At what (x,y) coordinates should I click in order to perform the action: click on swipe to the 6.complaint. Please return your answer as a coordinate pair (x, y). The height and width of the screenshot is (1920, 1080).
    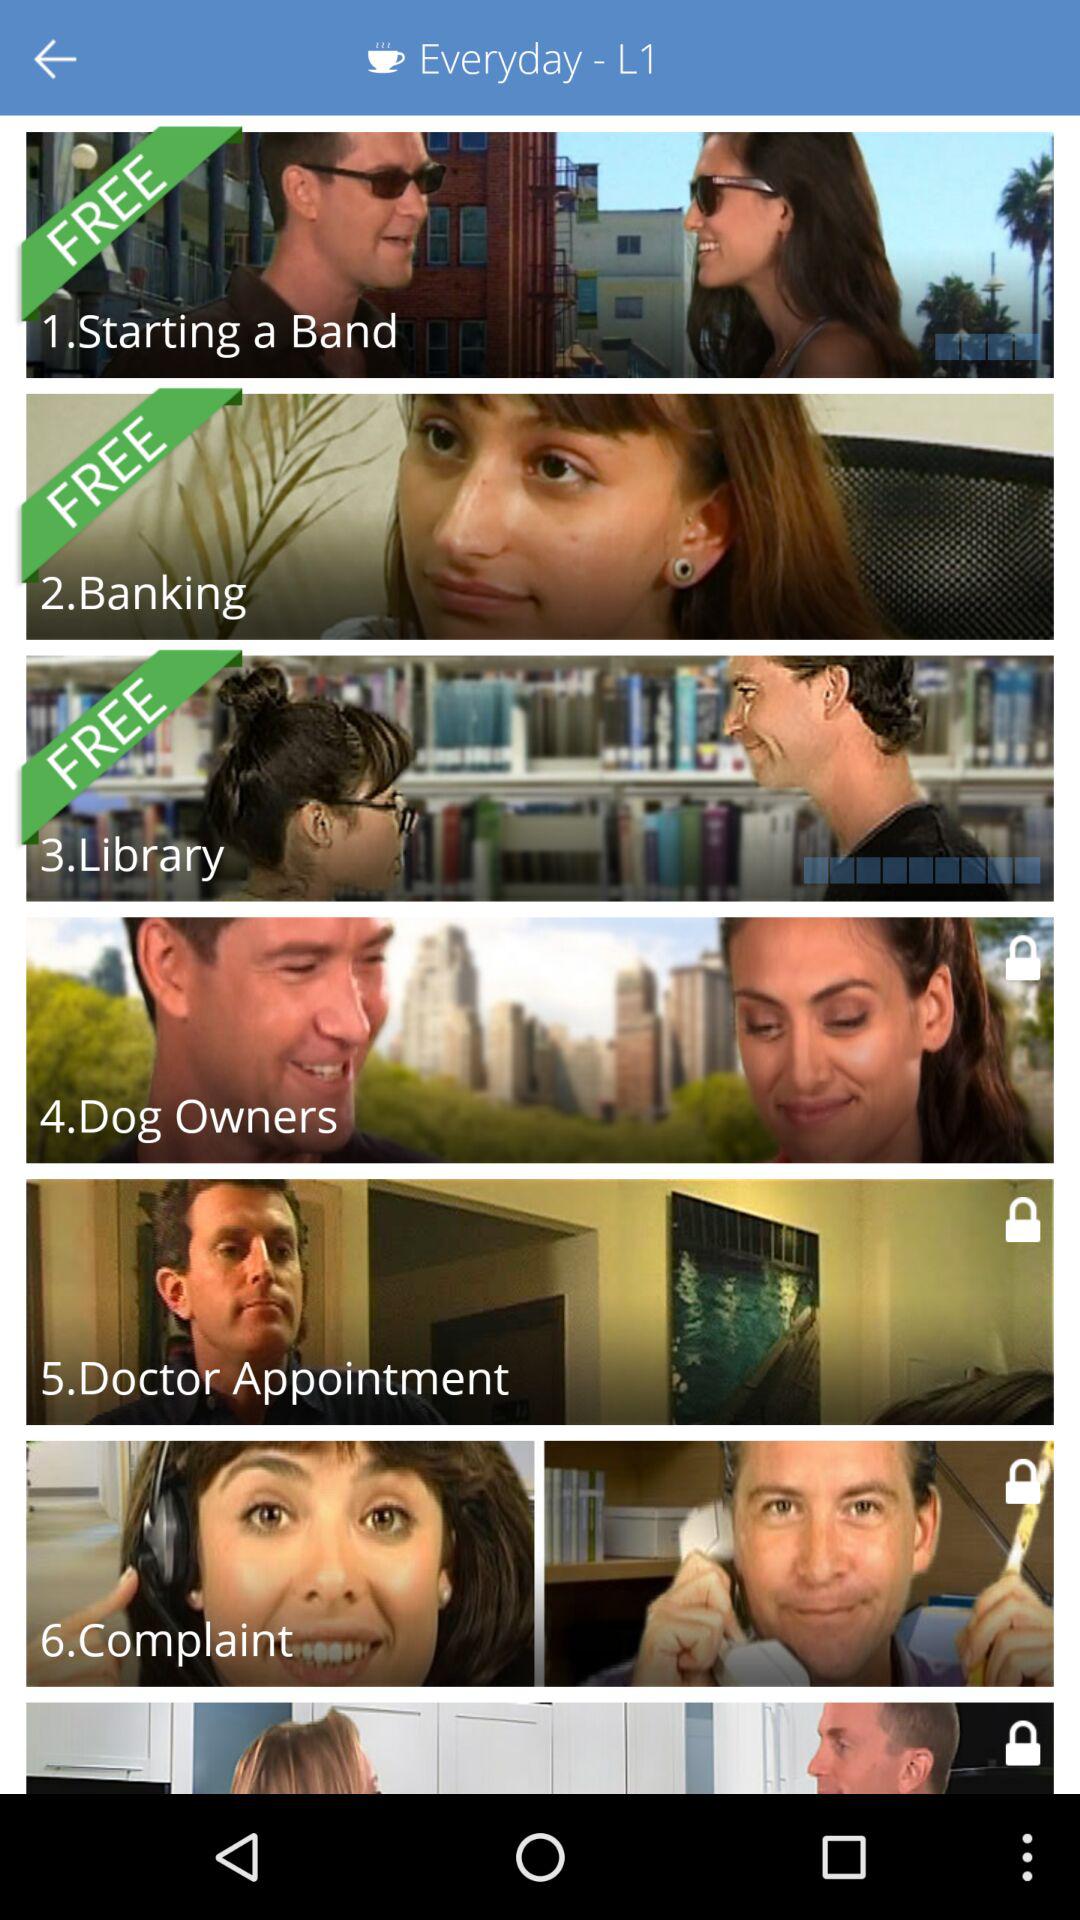
    Looking at the image, I should click on (166, 1638).